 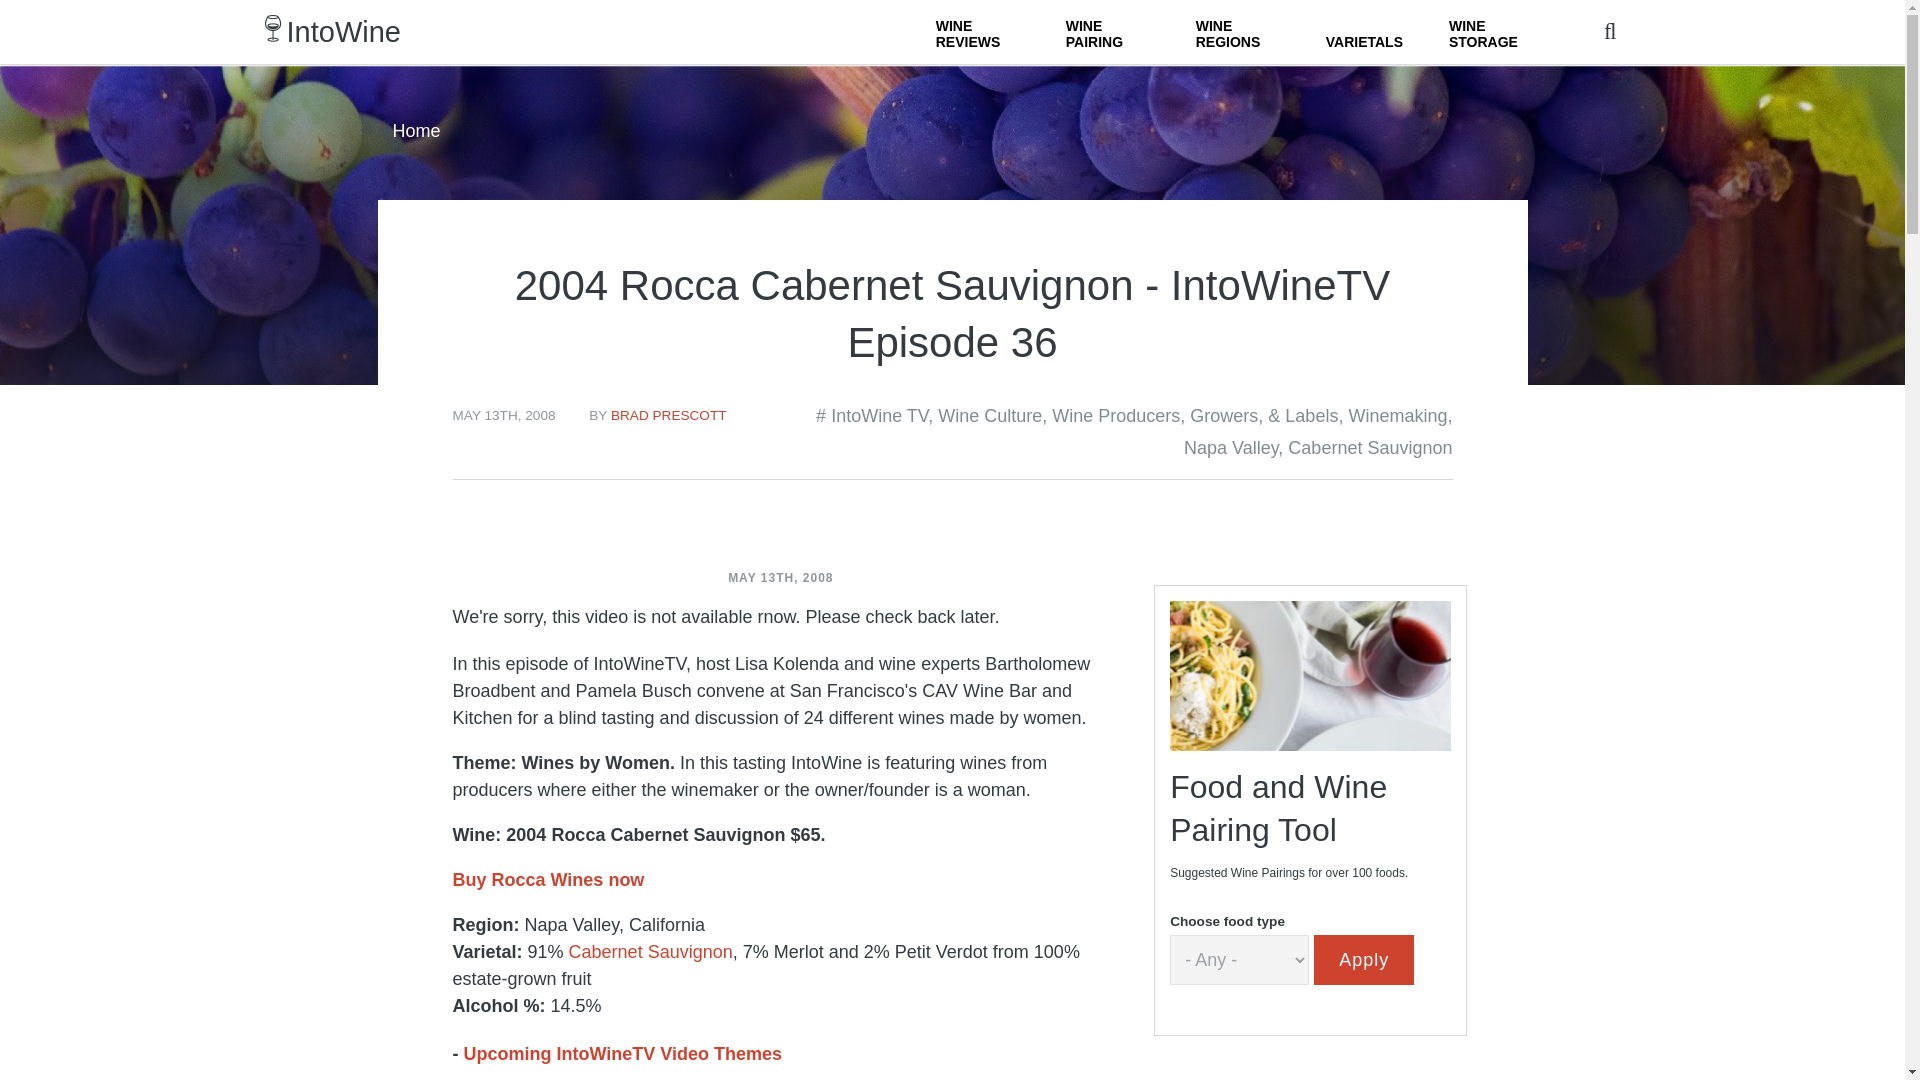 What do you see at coordinates (1108, 32) in the screenshot?
I see `Wine Pairing` at bounding box center [1108, 32].